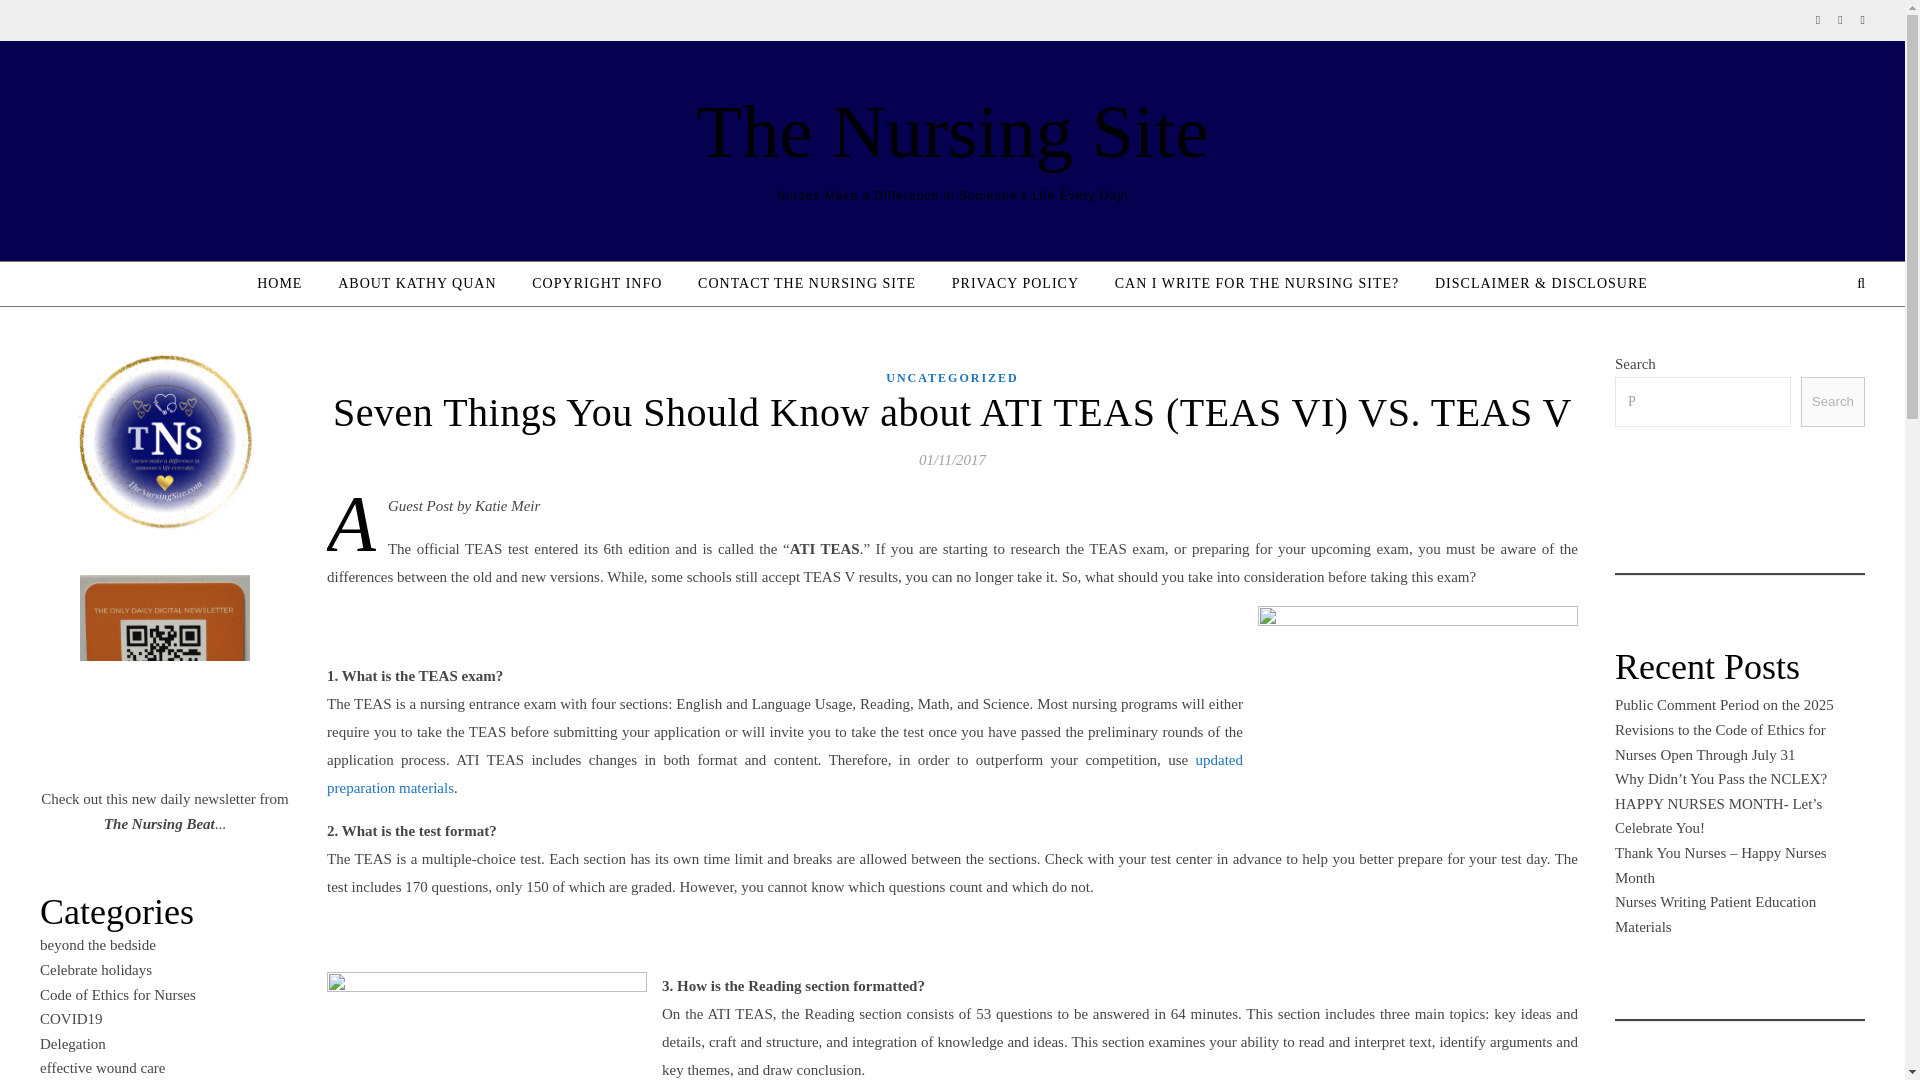  Describe the element at coordinates (1015, 284) in the screenshot. I see `PRIVACY POLICY` at that location.